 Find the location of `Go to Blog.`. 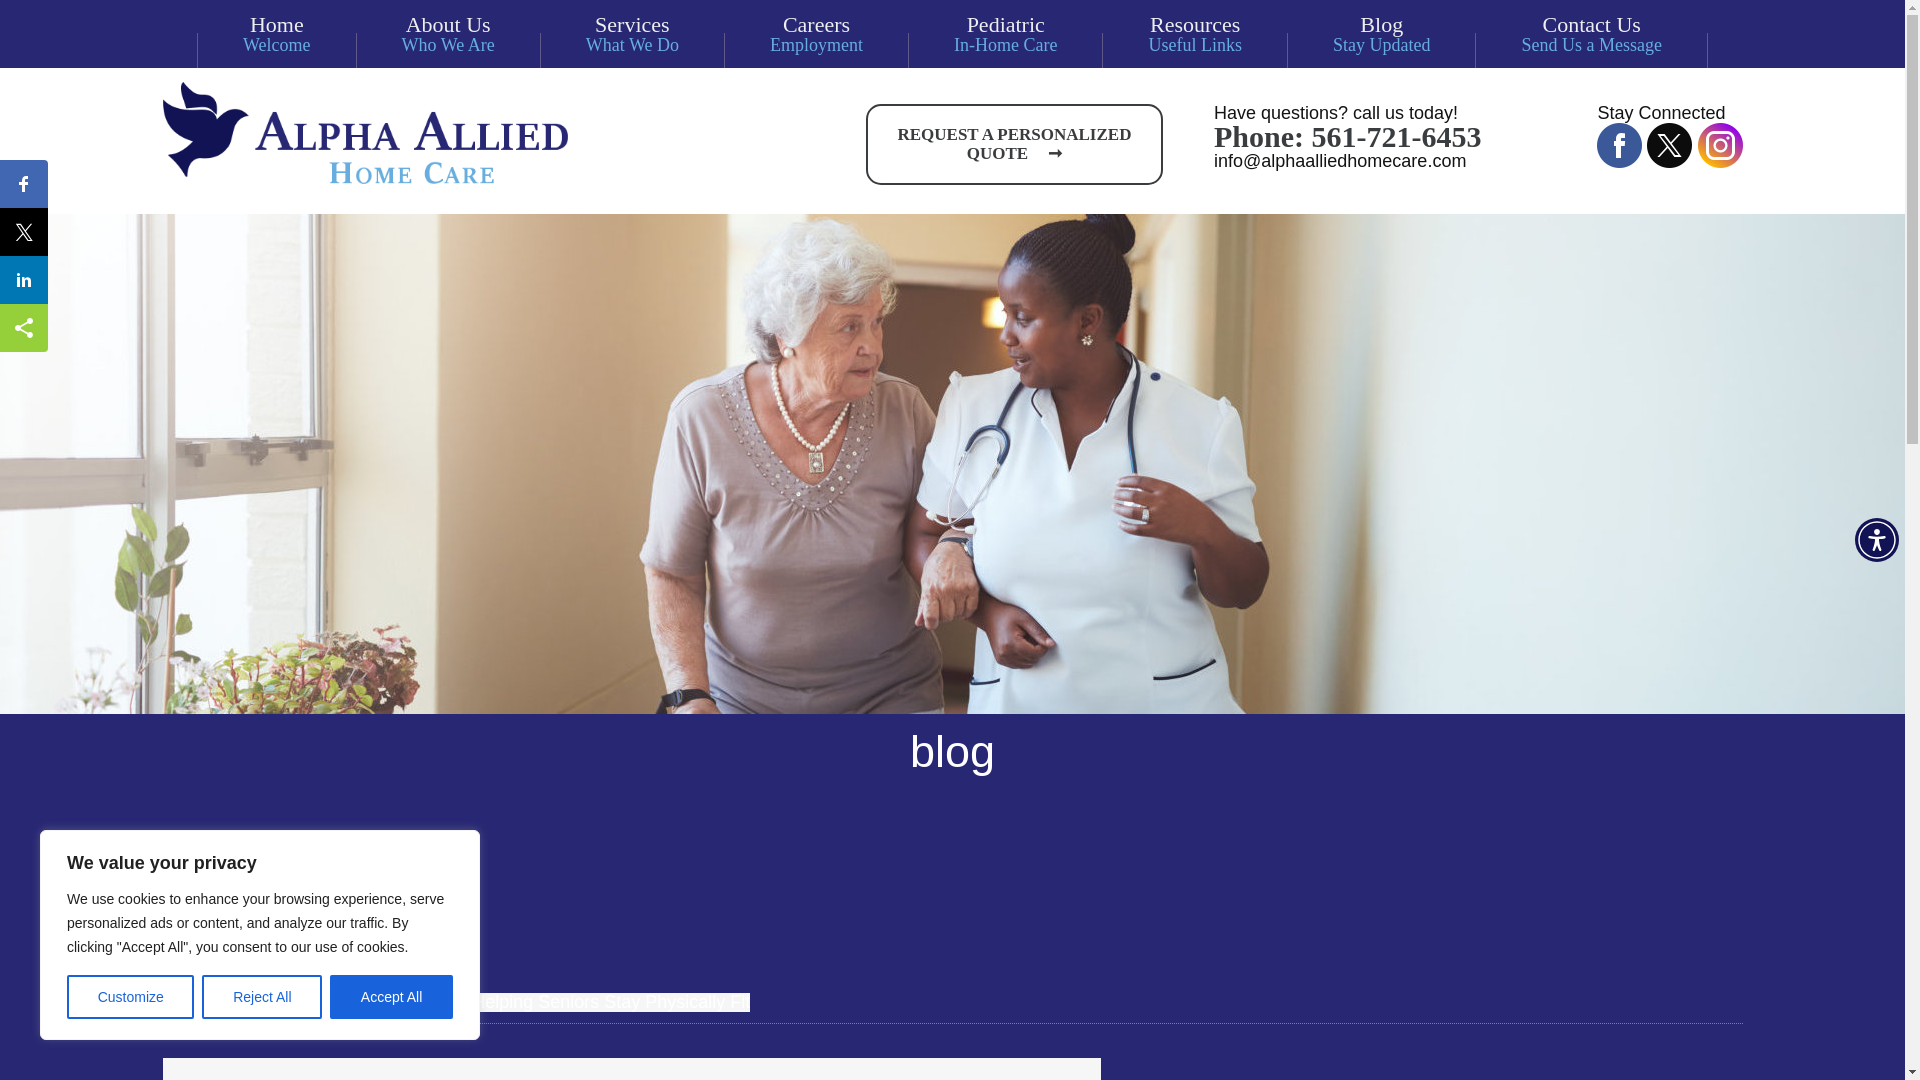

Go to Blog. is located at coordinates (252, 1002).